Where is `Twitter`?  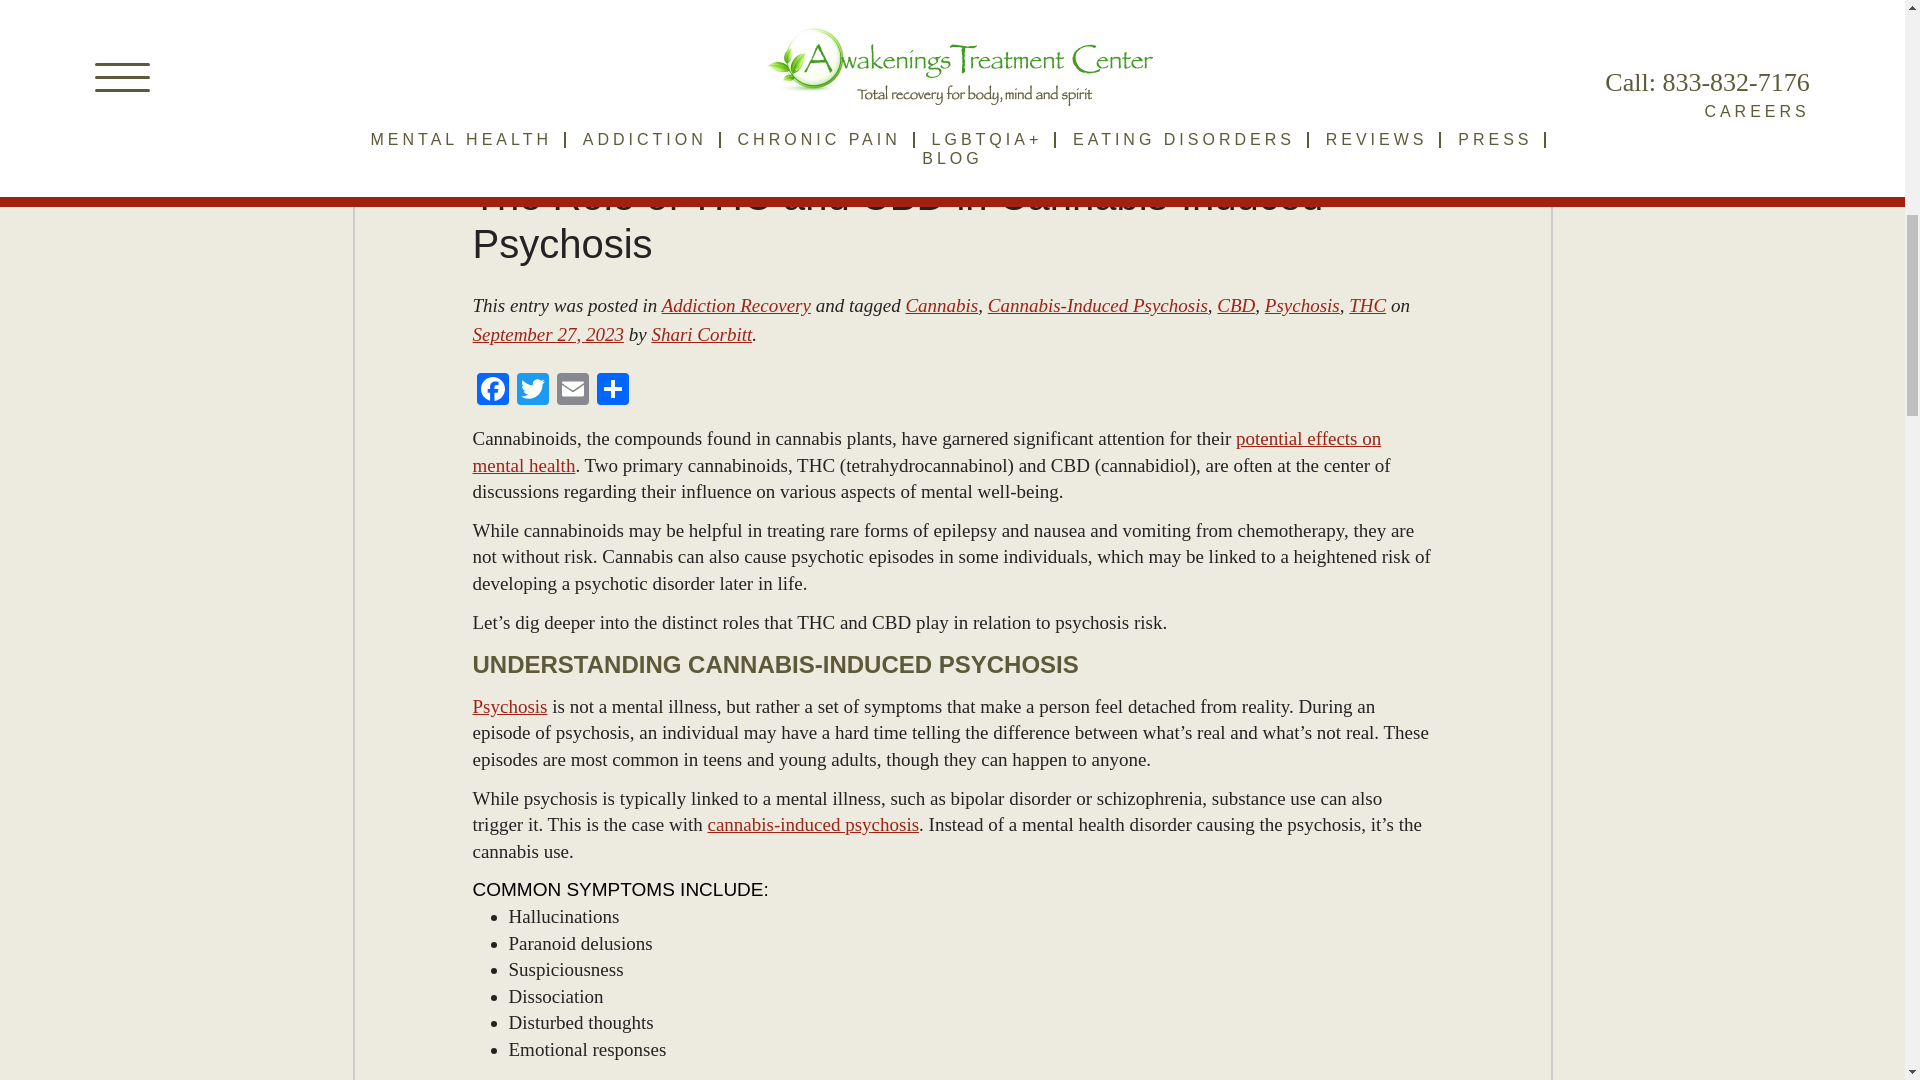 Twitter is located at coordinates (532, 391).